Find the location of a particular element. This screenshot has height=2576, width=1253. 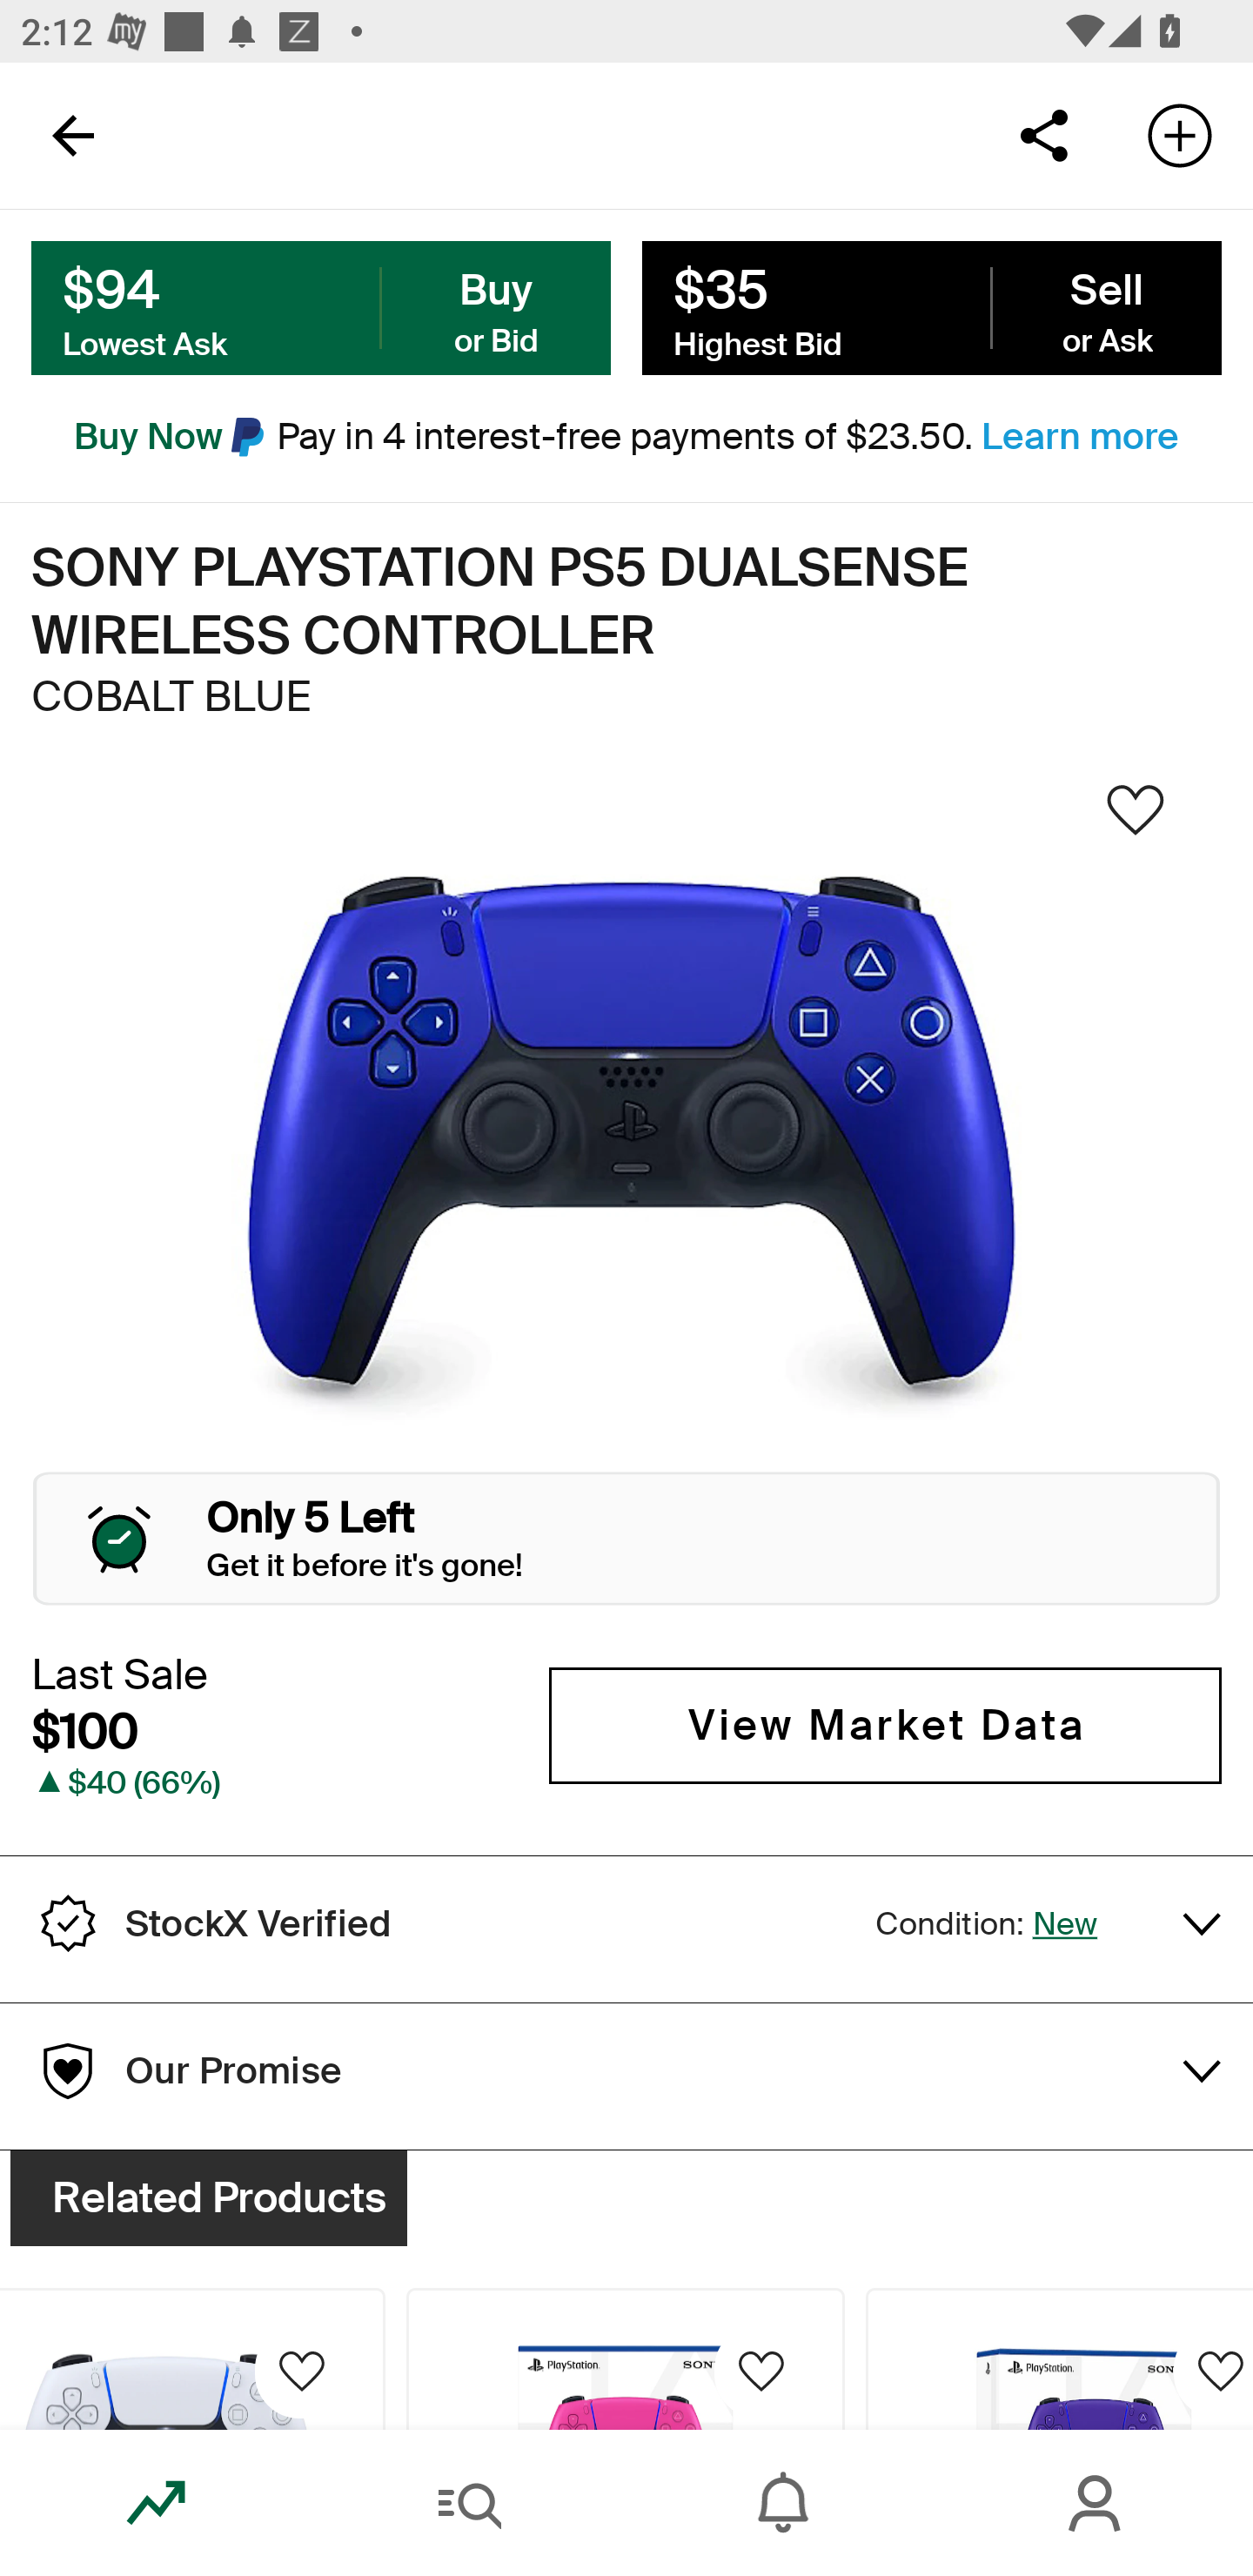

View Market Data is located at coordinates (885, 1726).